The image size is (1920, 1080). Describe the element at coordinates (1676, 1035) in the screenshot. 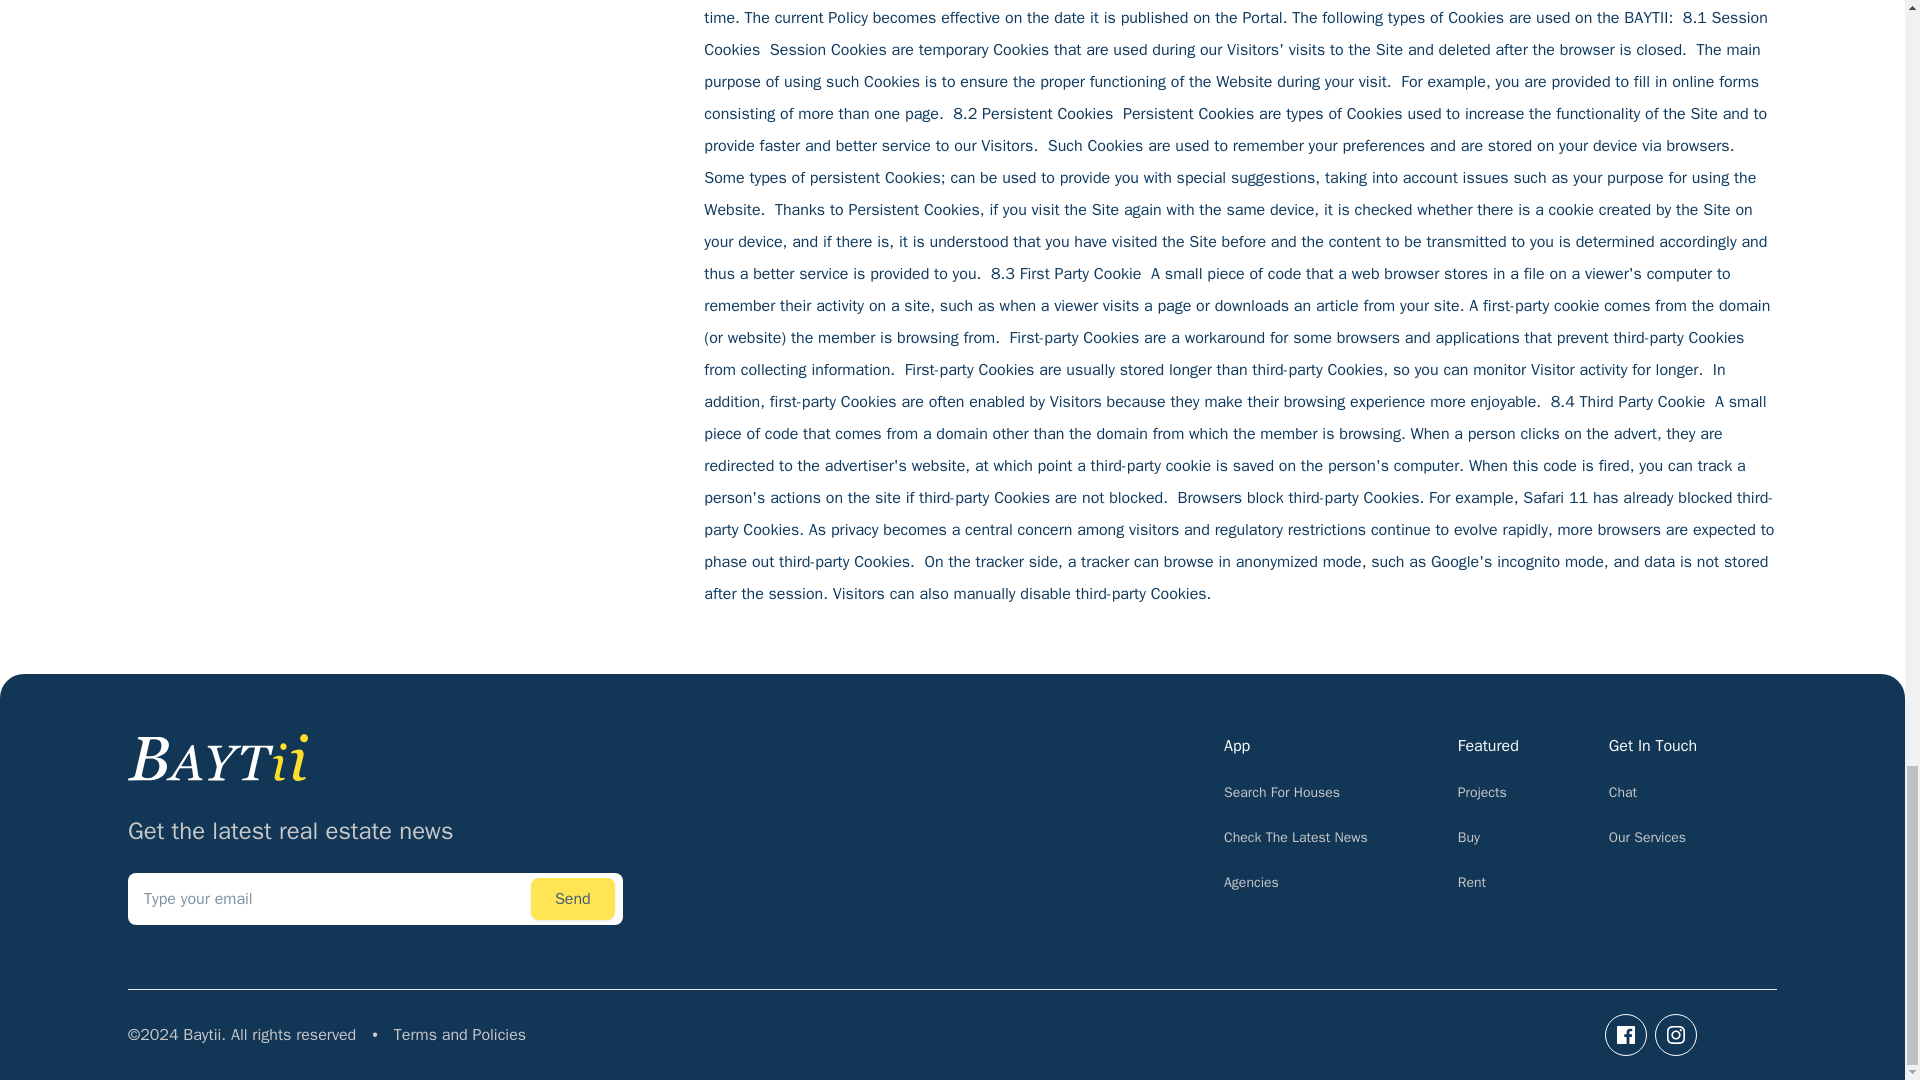

I see `Baytii On Instagram` at that location.